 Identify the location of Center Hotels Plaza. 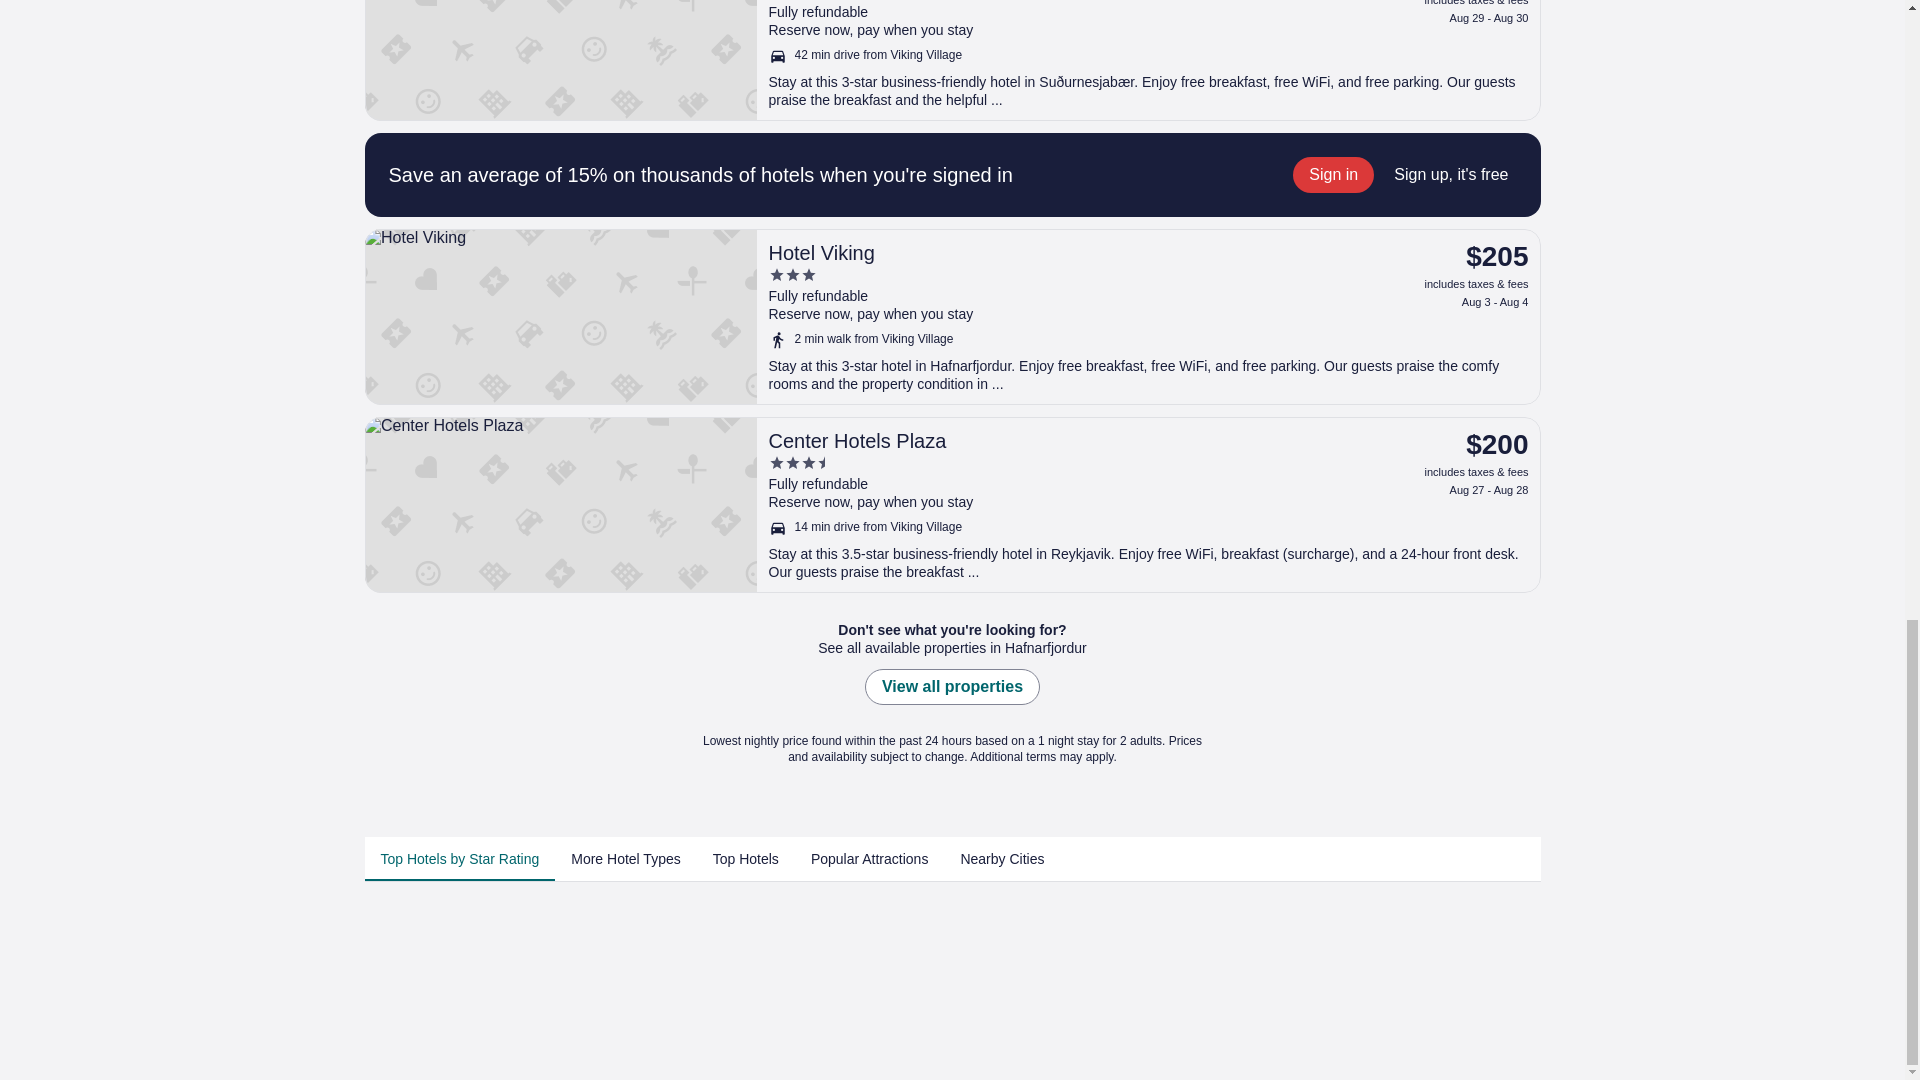
(952, 504).